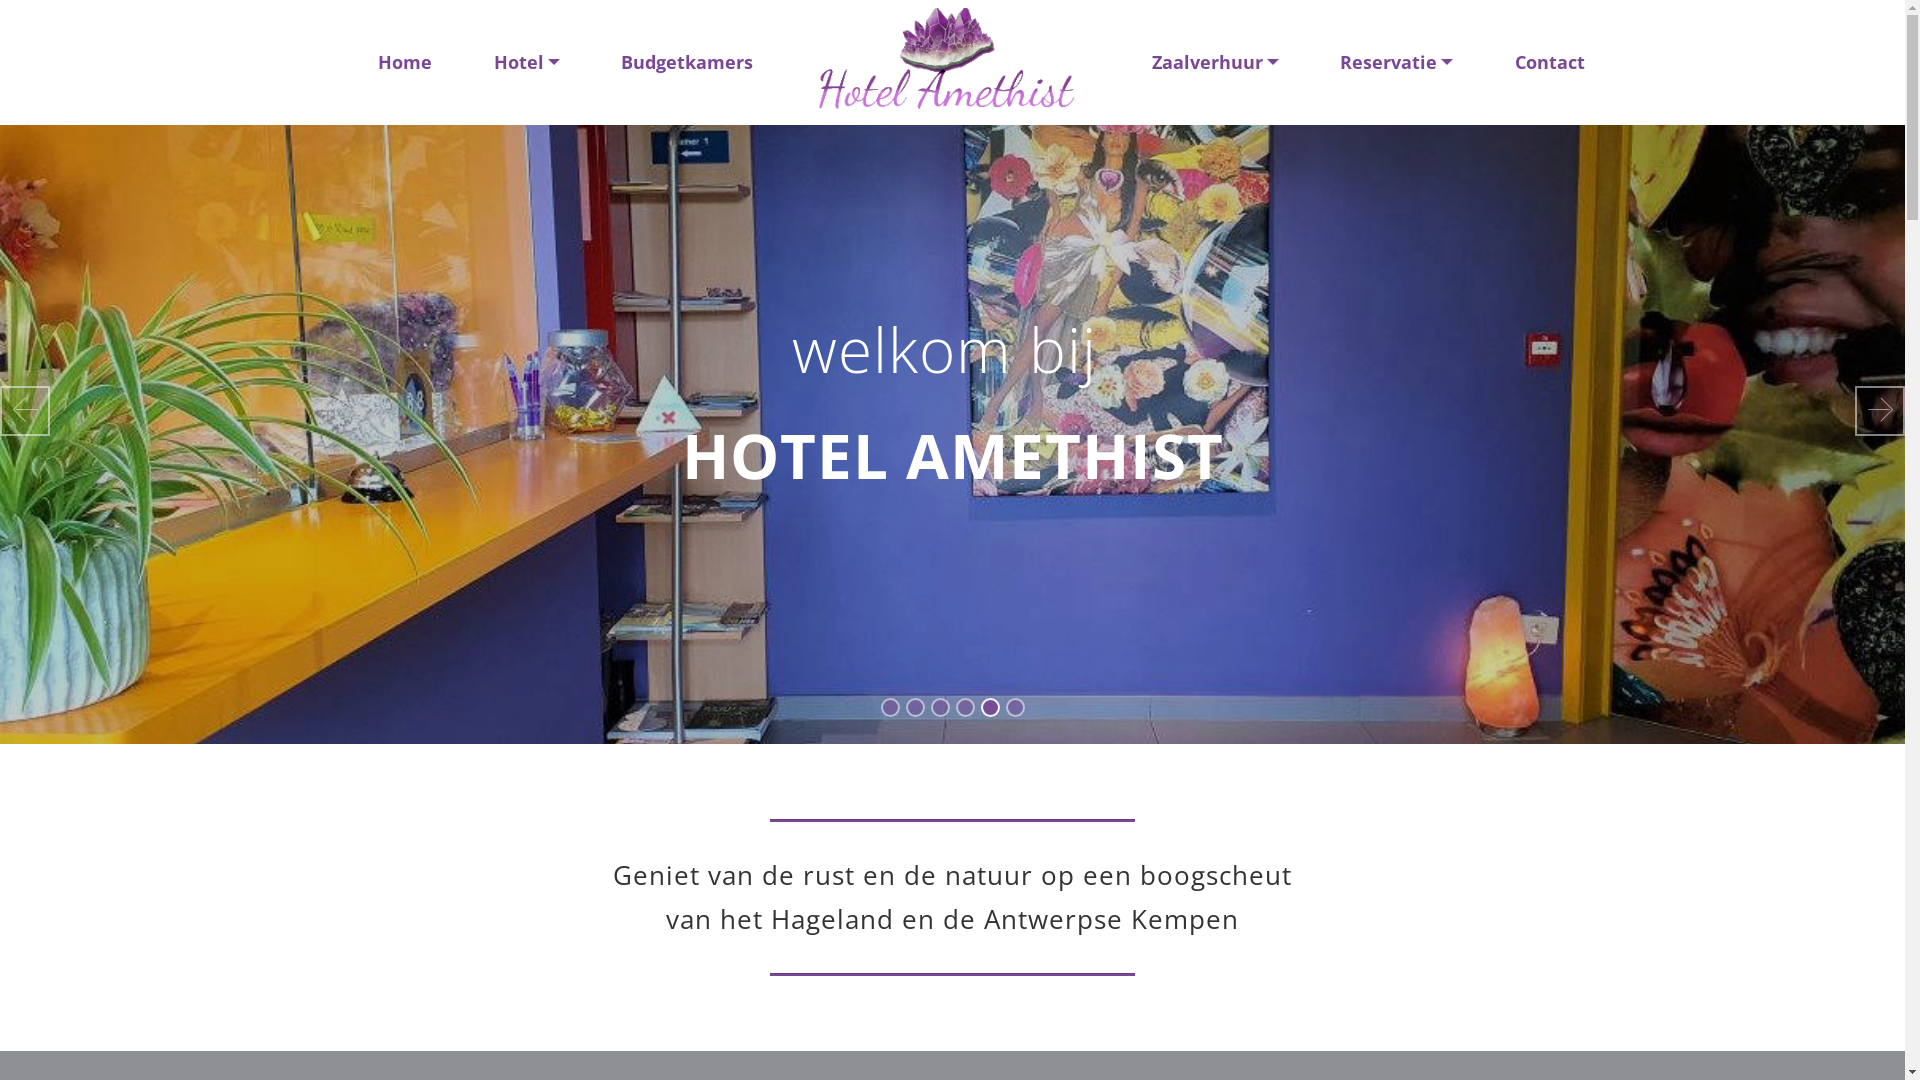  What do you see at coordinates (946, 62) in the screenshot?
I see `Logo hotel Amethist` at bounding box center [946, 62].